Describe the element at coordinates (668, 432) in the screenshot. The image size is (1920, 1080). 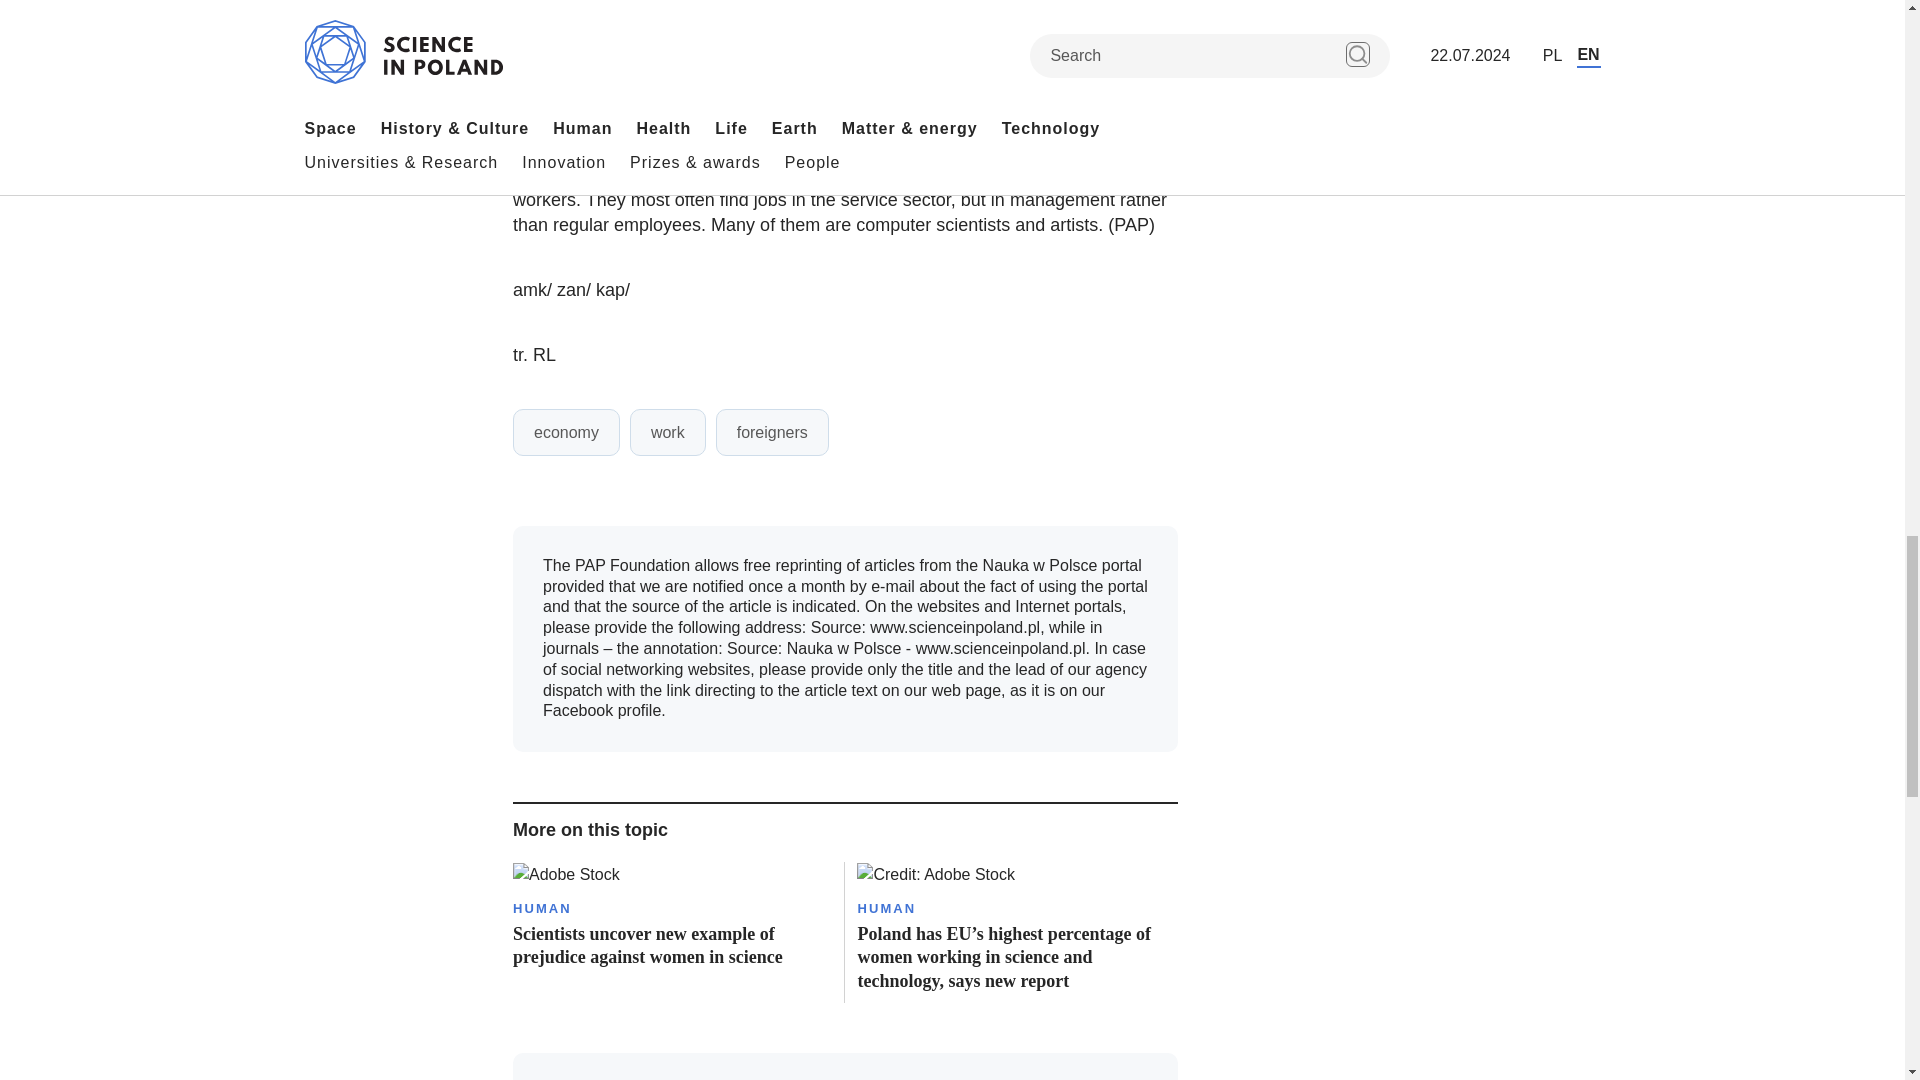
I see `work` at that location.